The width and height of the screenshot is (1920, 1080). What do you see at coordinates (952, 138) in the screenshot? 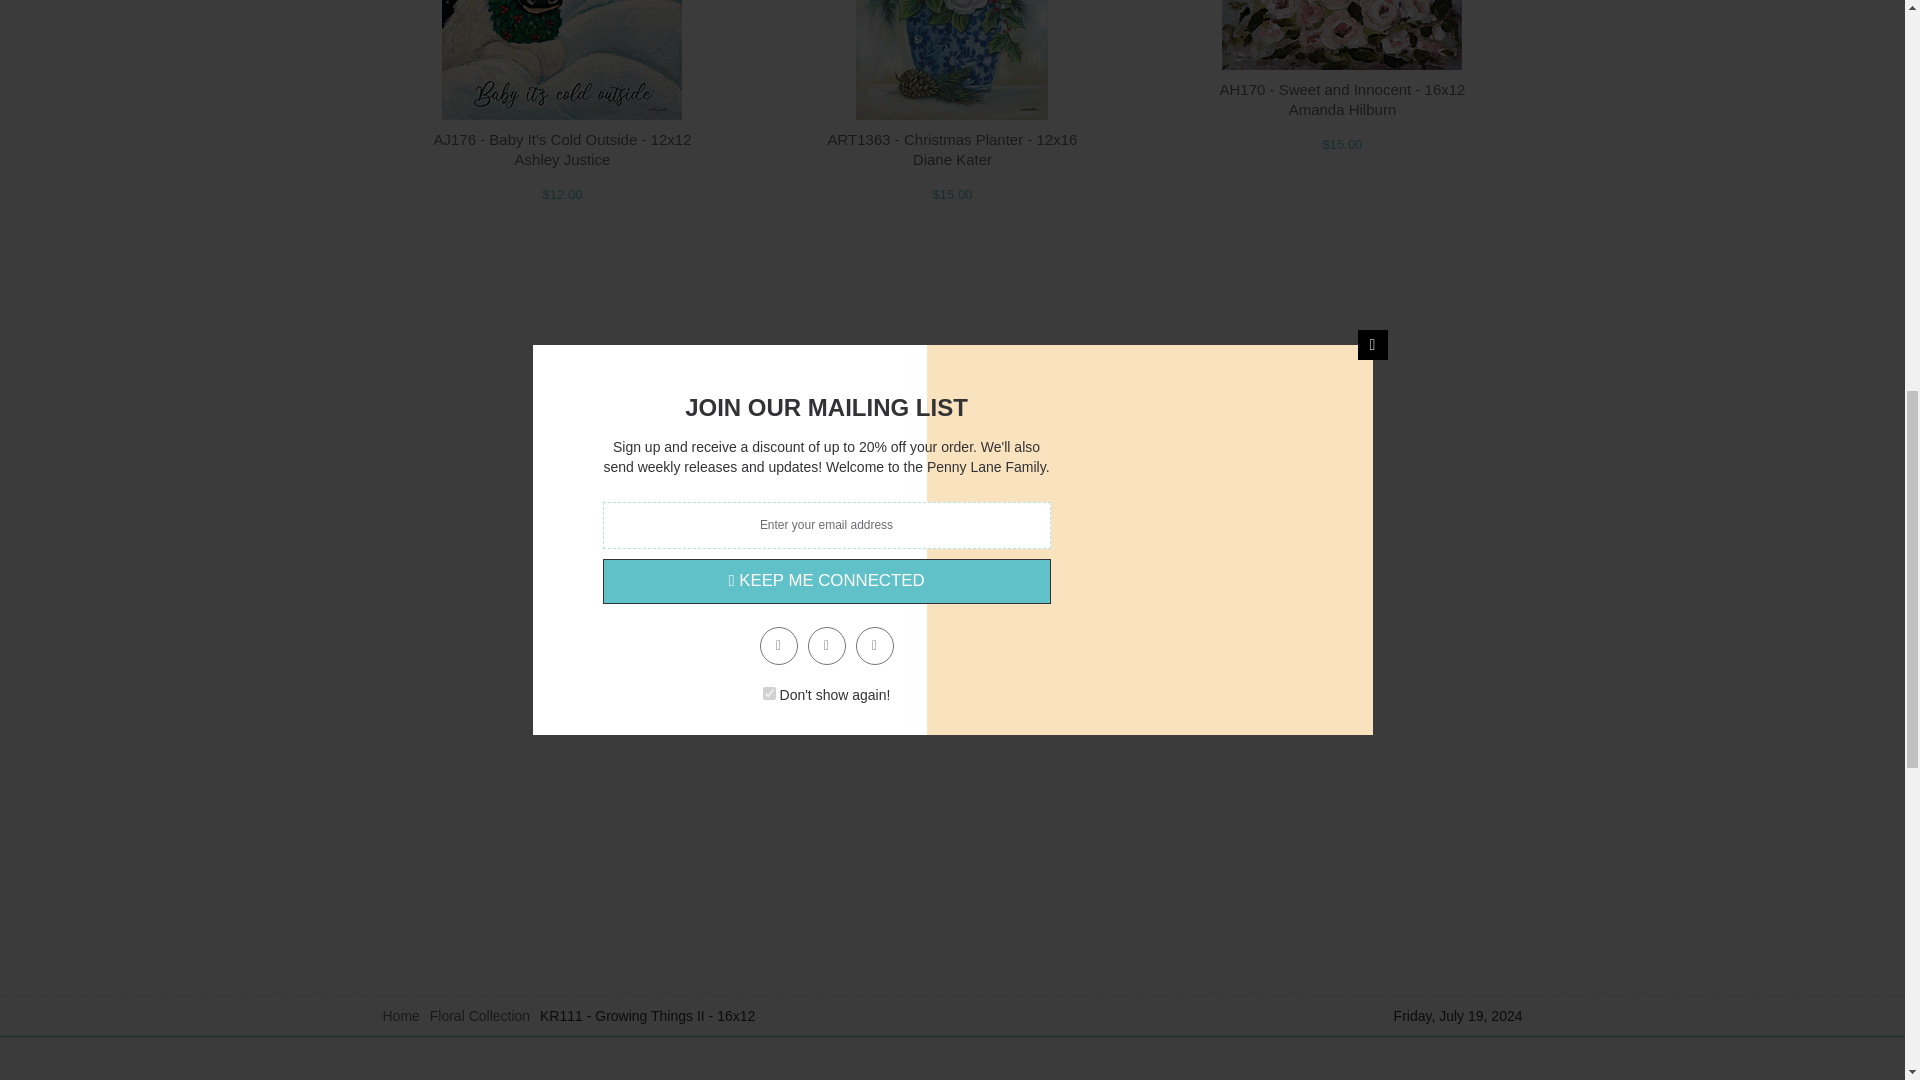
I see `ART1363 - Christmas Planter - 12x16` at bounding box center [952, 138].